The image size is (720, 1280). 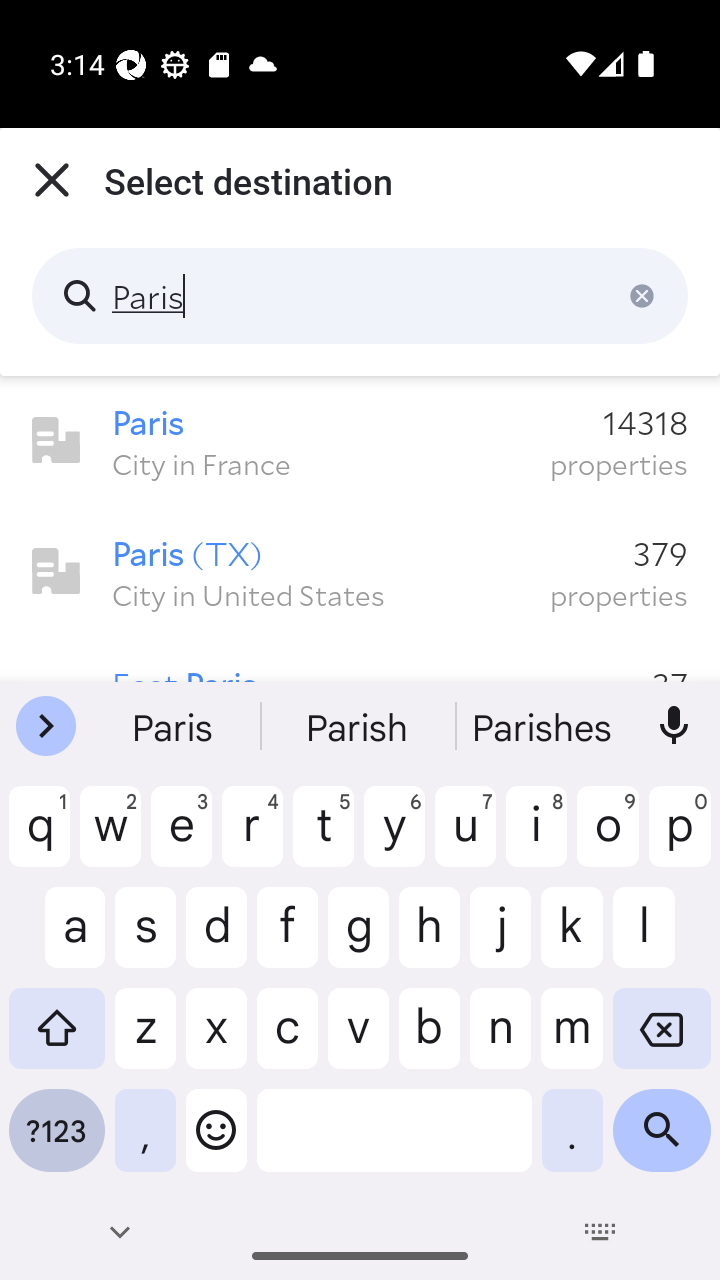 What do you see at coordinates (360, 441) in the screenshot?
I see `Paris 14318 City in France properties` at bounding box center [360, 441].